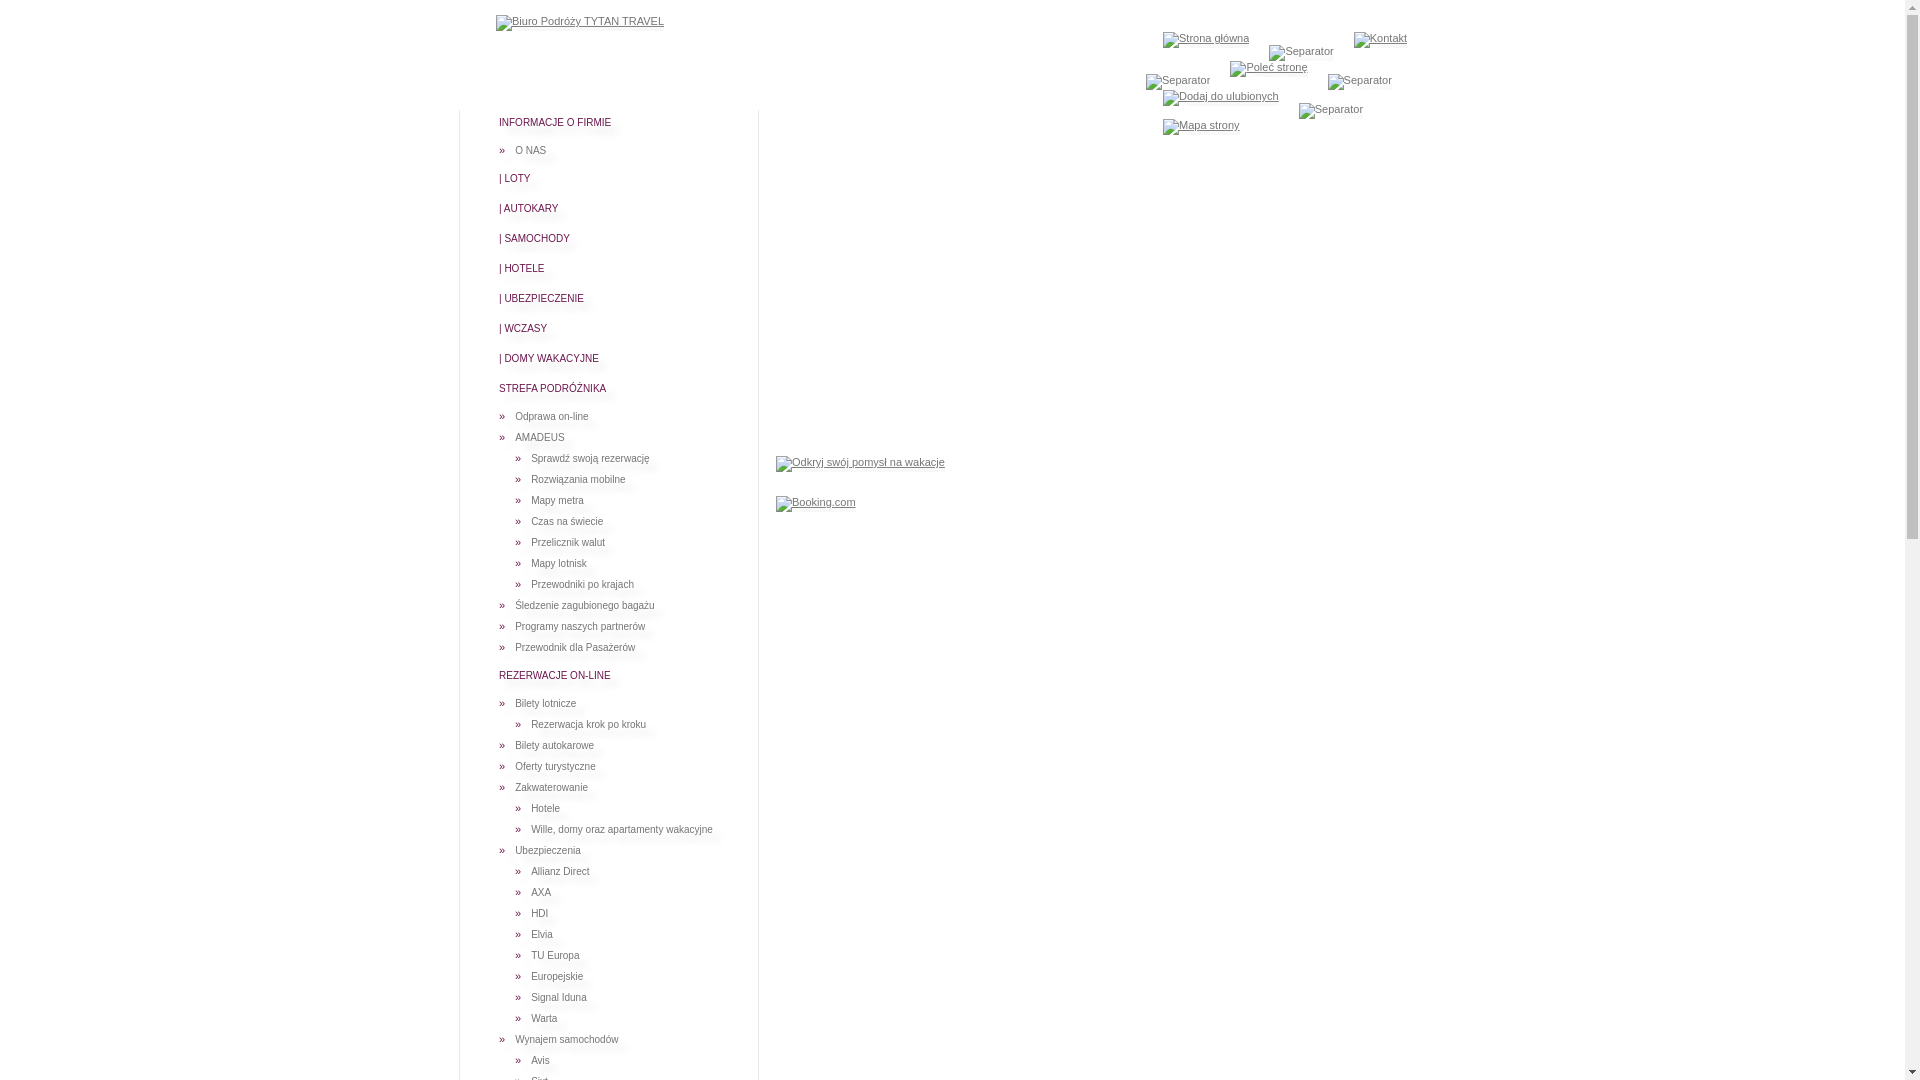  What do you see at coordinates (622, 830) in the screenshot?
I see `Wille, domy oraz apartamenty wakacyjne` at bounding box center [622, 830].